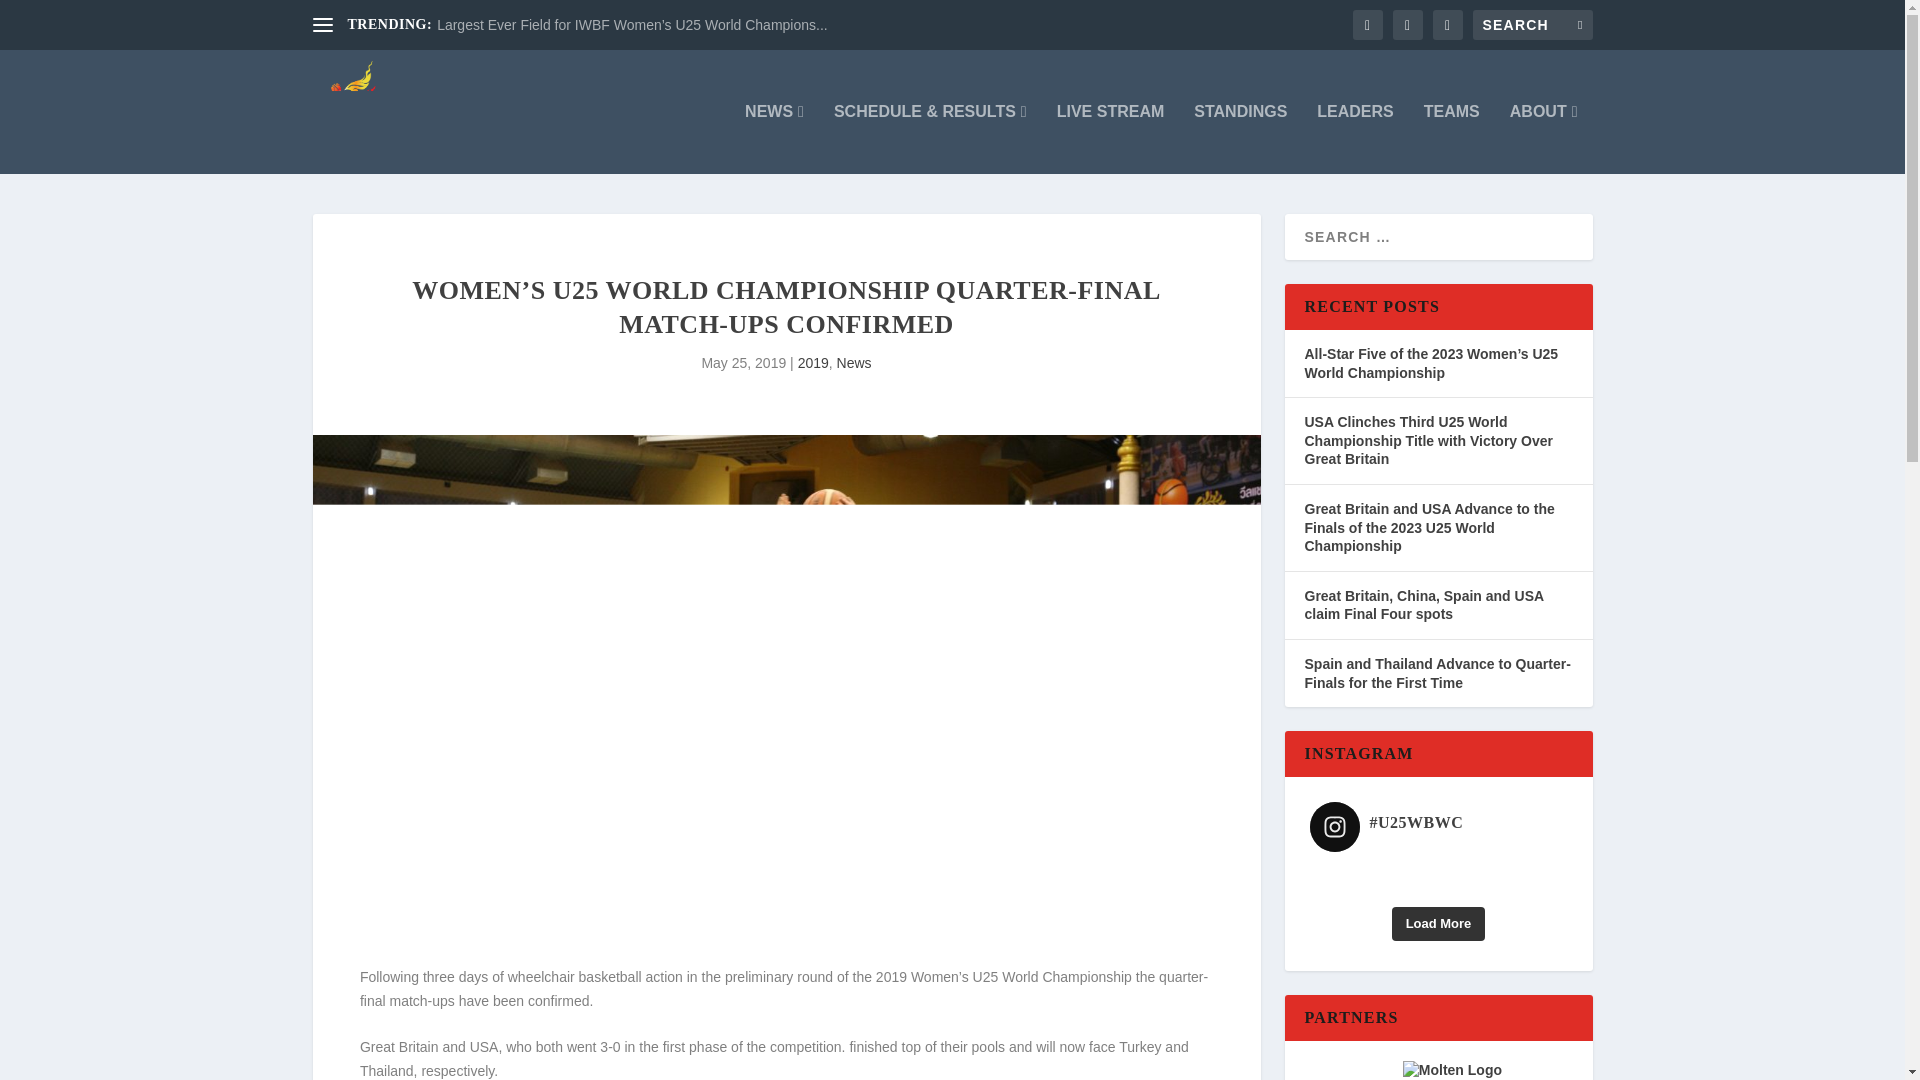 This screenshot has height=1080, width=1920. What do you see at coordinates (1452, 138) in the screenshot?
I see `TEAMS` at bounding box center [1452, 138].